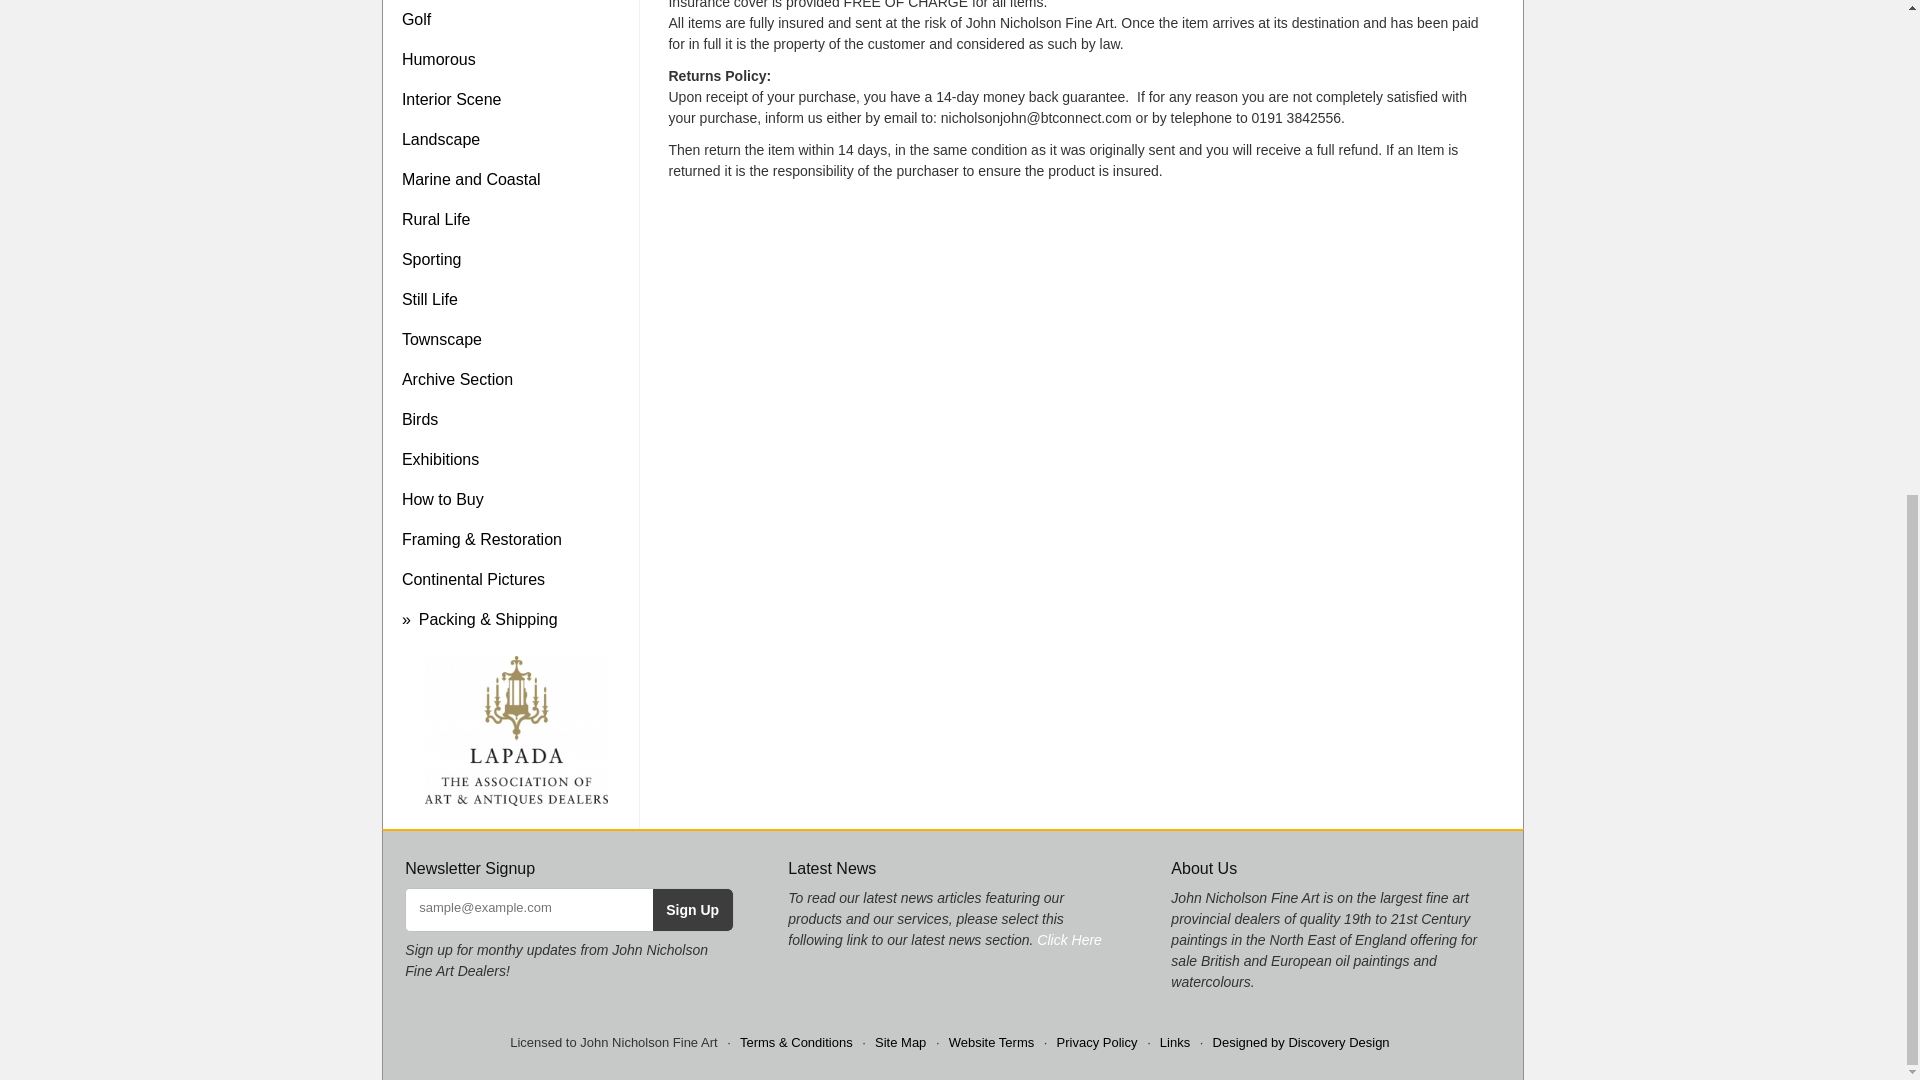 Image resolution: width=1920 pixels, height=1080 pixels. What do you see at coordinates (516, 179) in the screenshot?
I see `Marine and Coastal` at bounding box center [516, 179].